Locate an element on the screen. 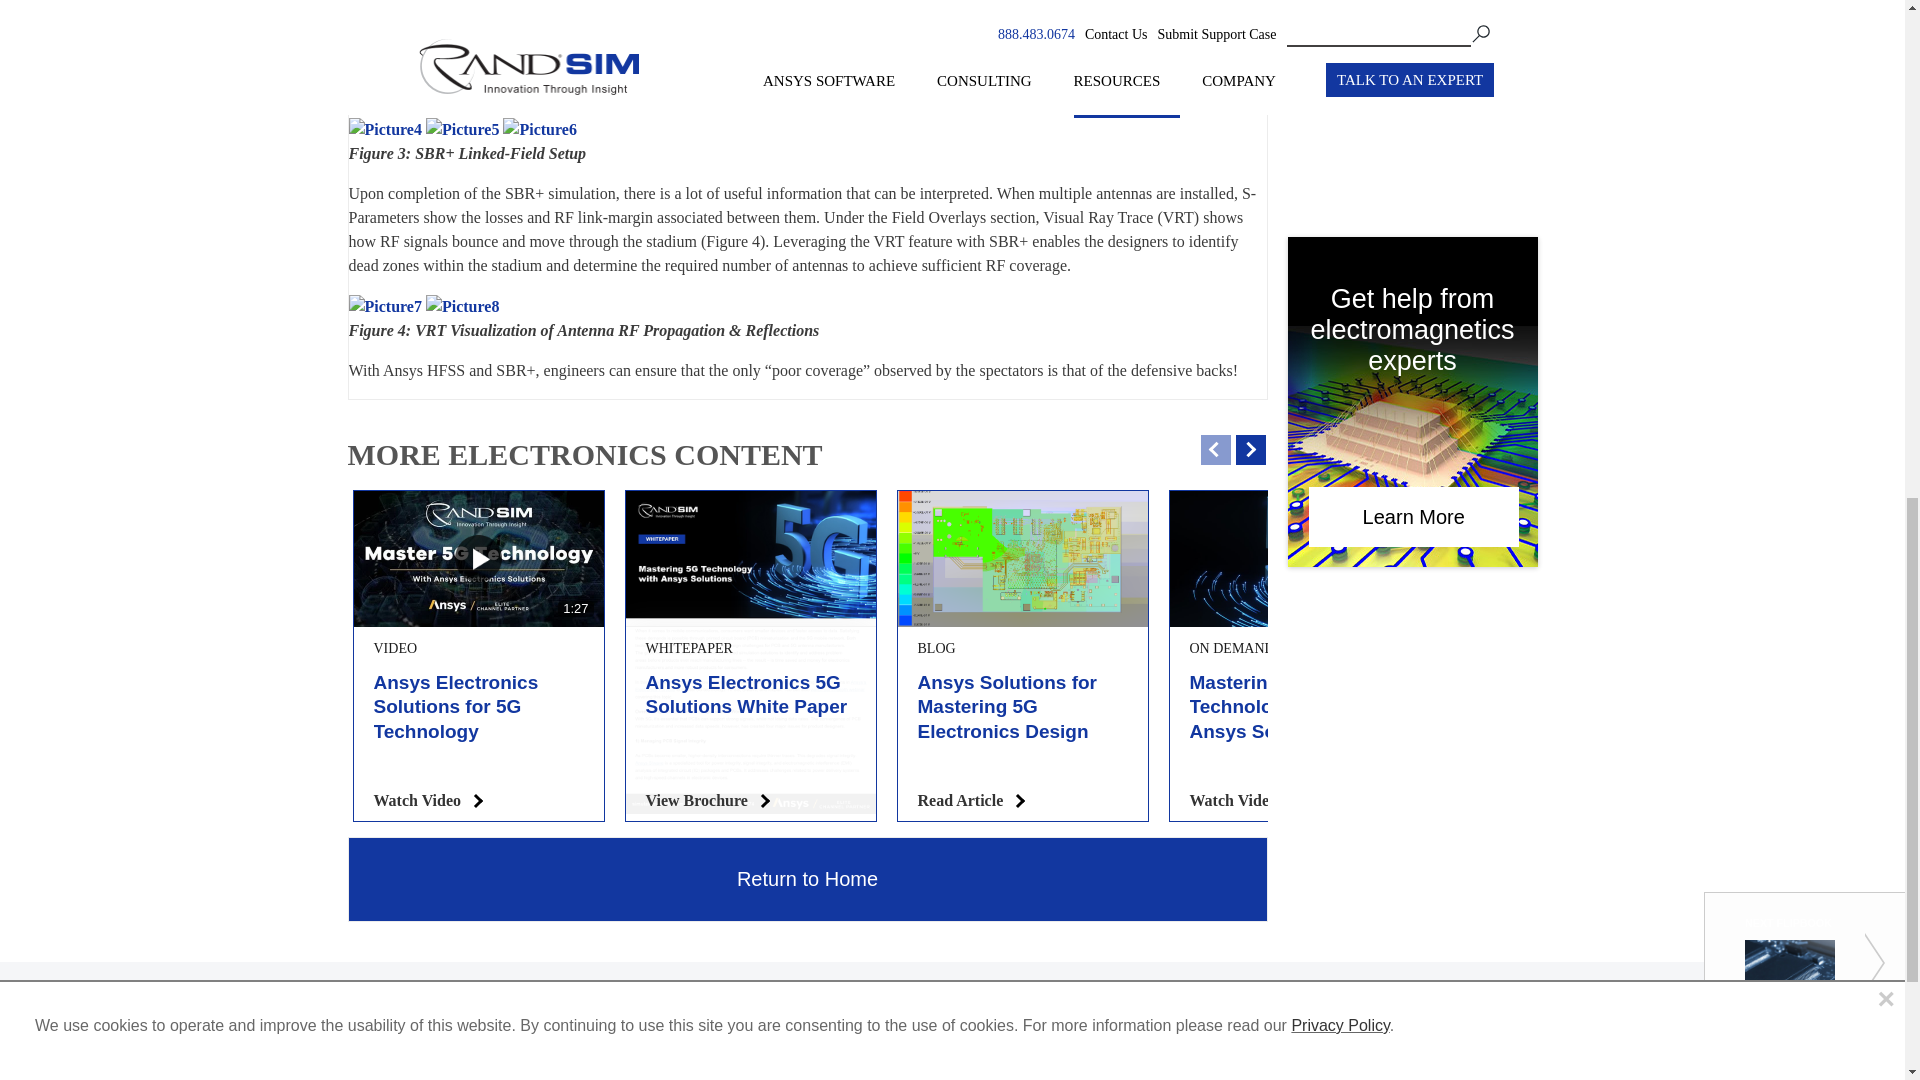 This screenshot has height=1080, width=1920. Picture7 is located at coordinates (384, 306).